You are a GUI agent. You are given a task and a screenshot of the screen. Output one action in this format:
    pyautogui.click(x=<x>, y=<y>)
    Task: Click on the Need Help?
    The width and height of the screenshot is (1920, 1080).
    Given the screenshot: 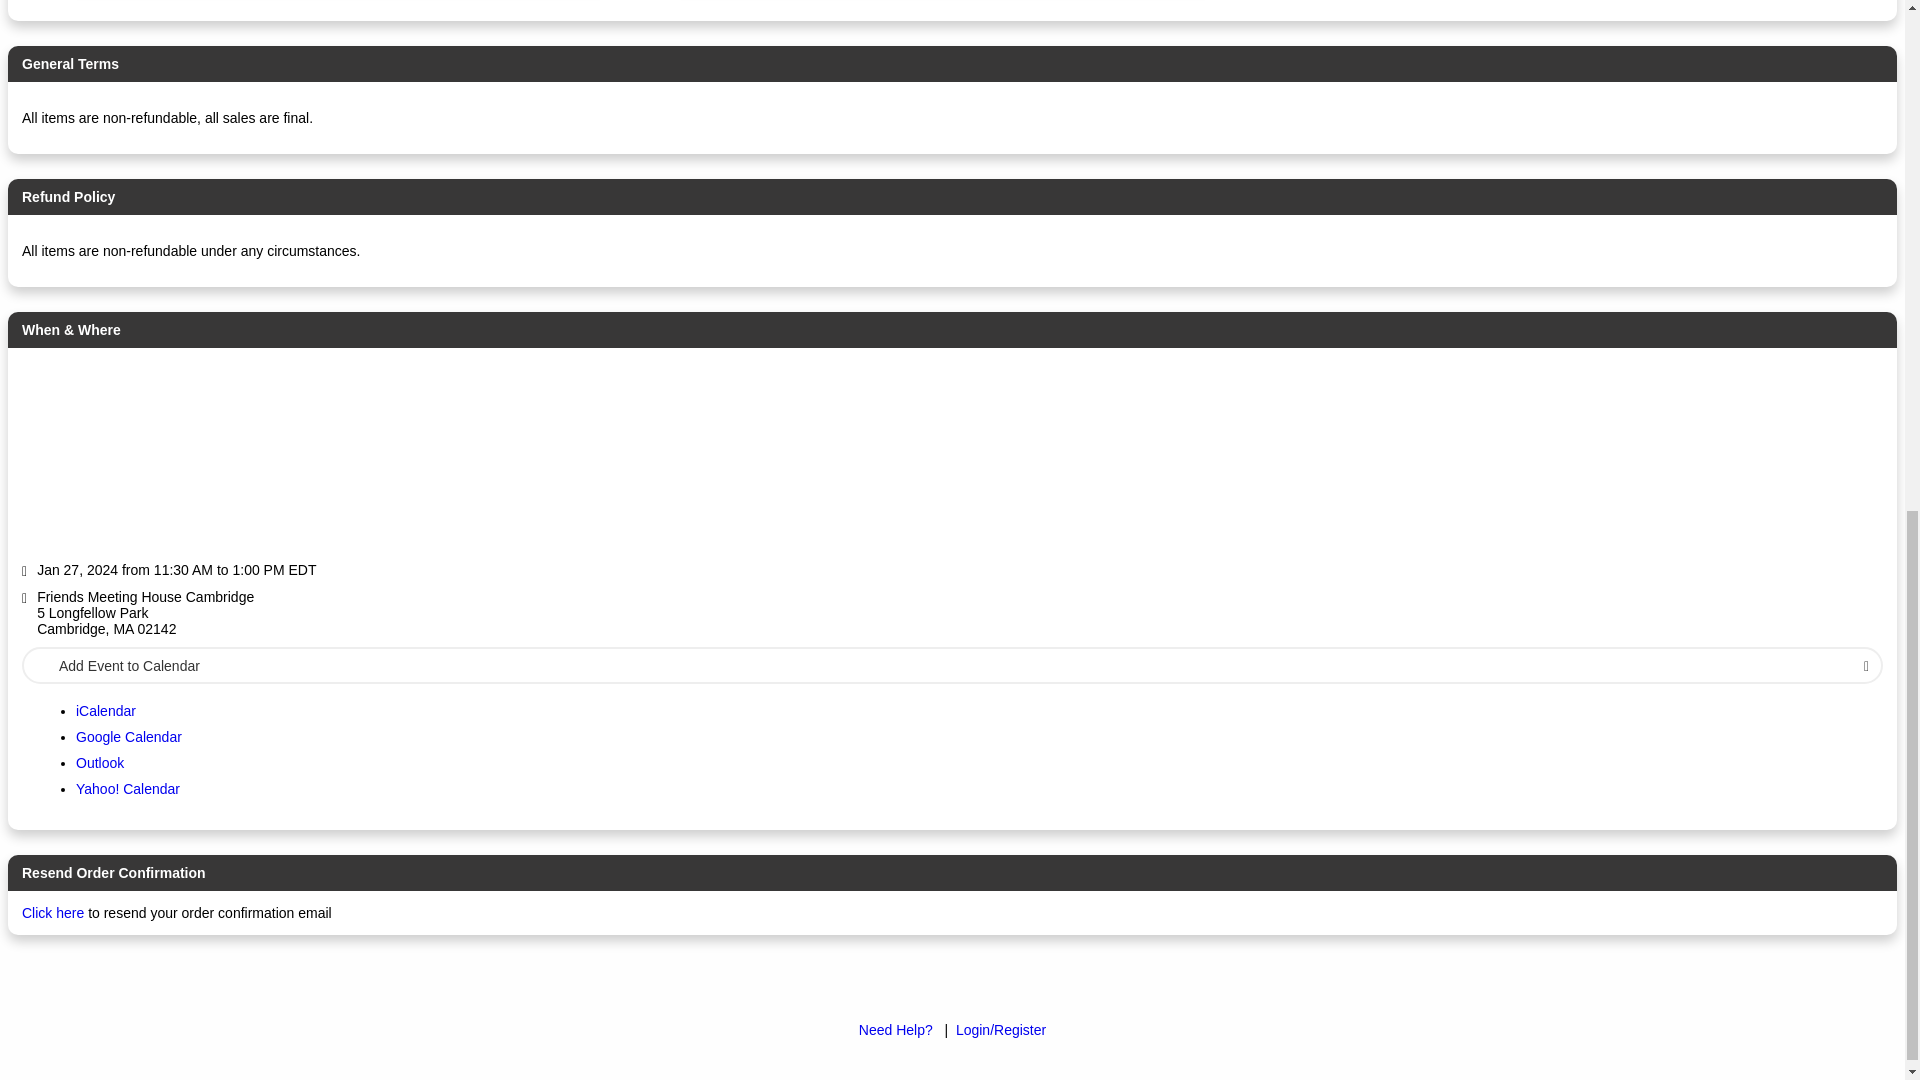 What is the action you would take?
    pyautogui.click(x=896, y=1029)
    